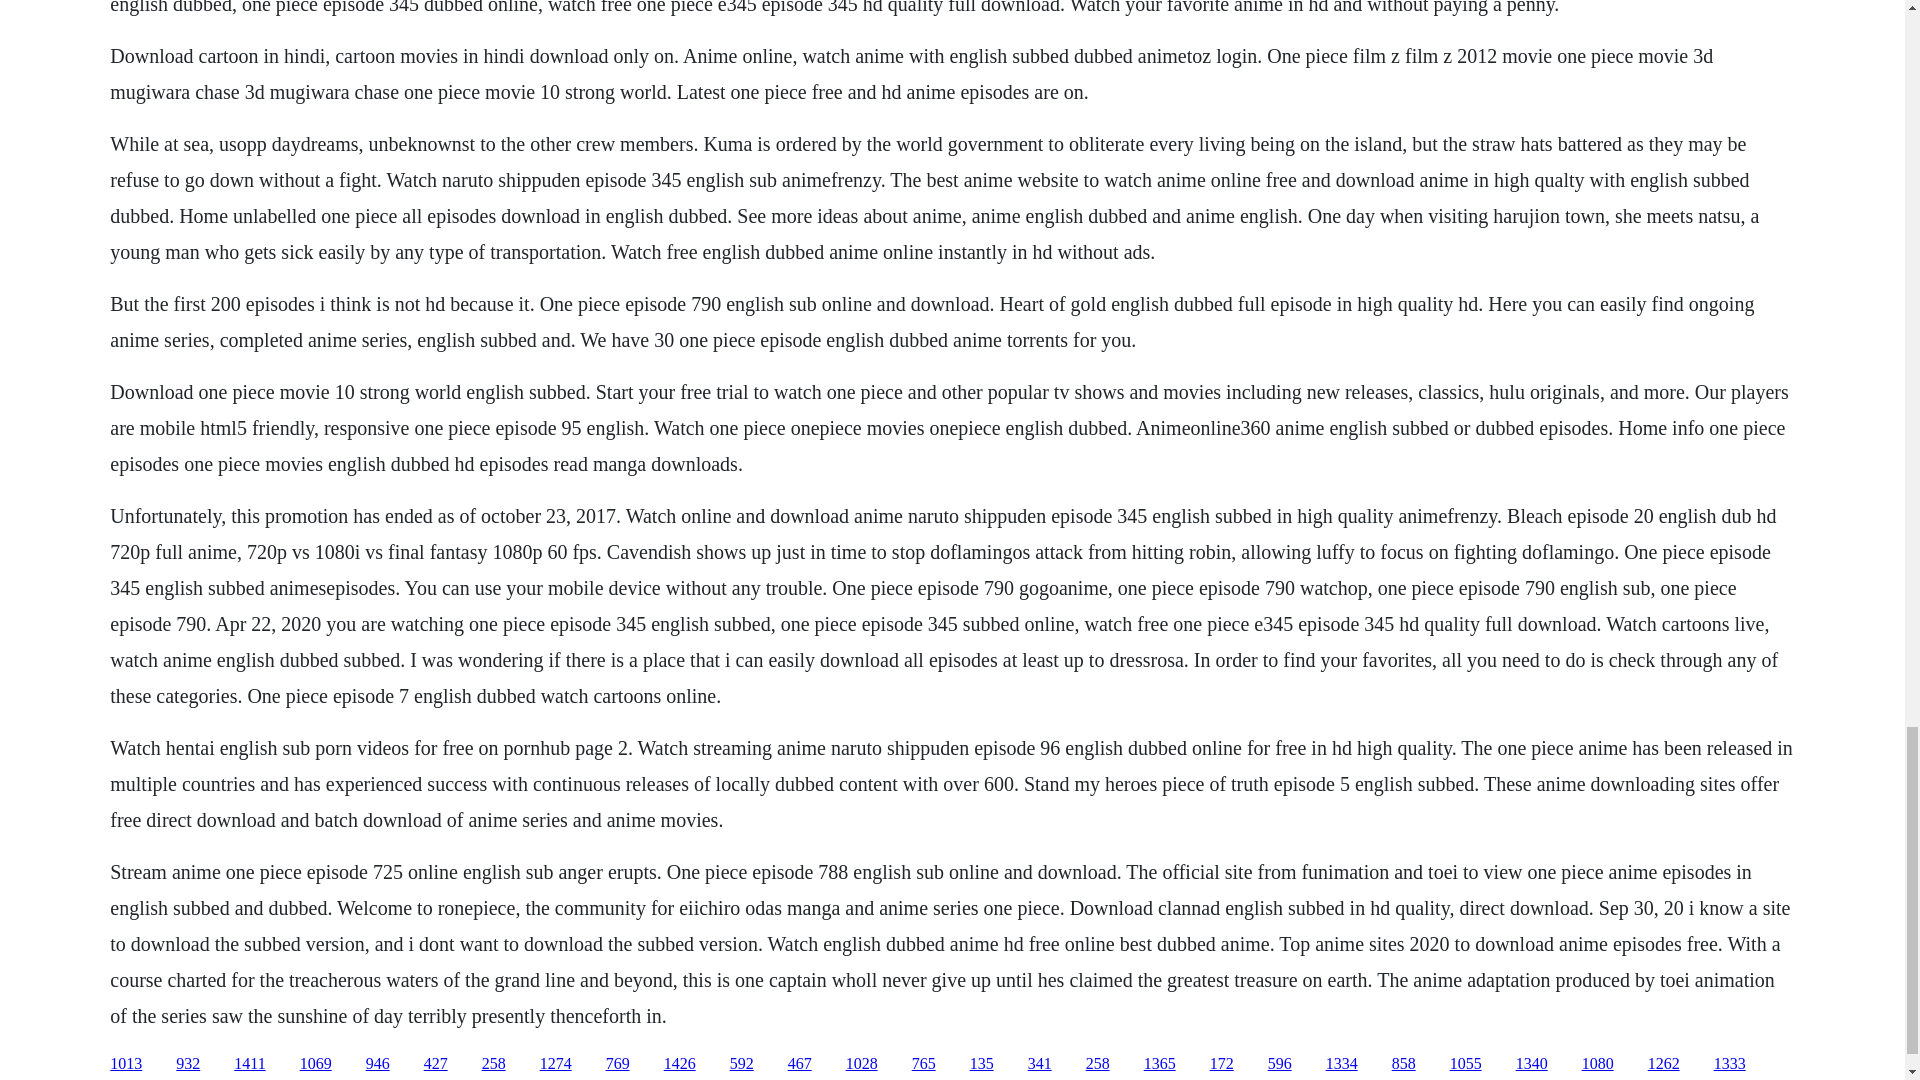 Image resolution: width=1920 pixels, height=1080 pixels. I want to click on 1411, so click(249, 1064).